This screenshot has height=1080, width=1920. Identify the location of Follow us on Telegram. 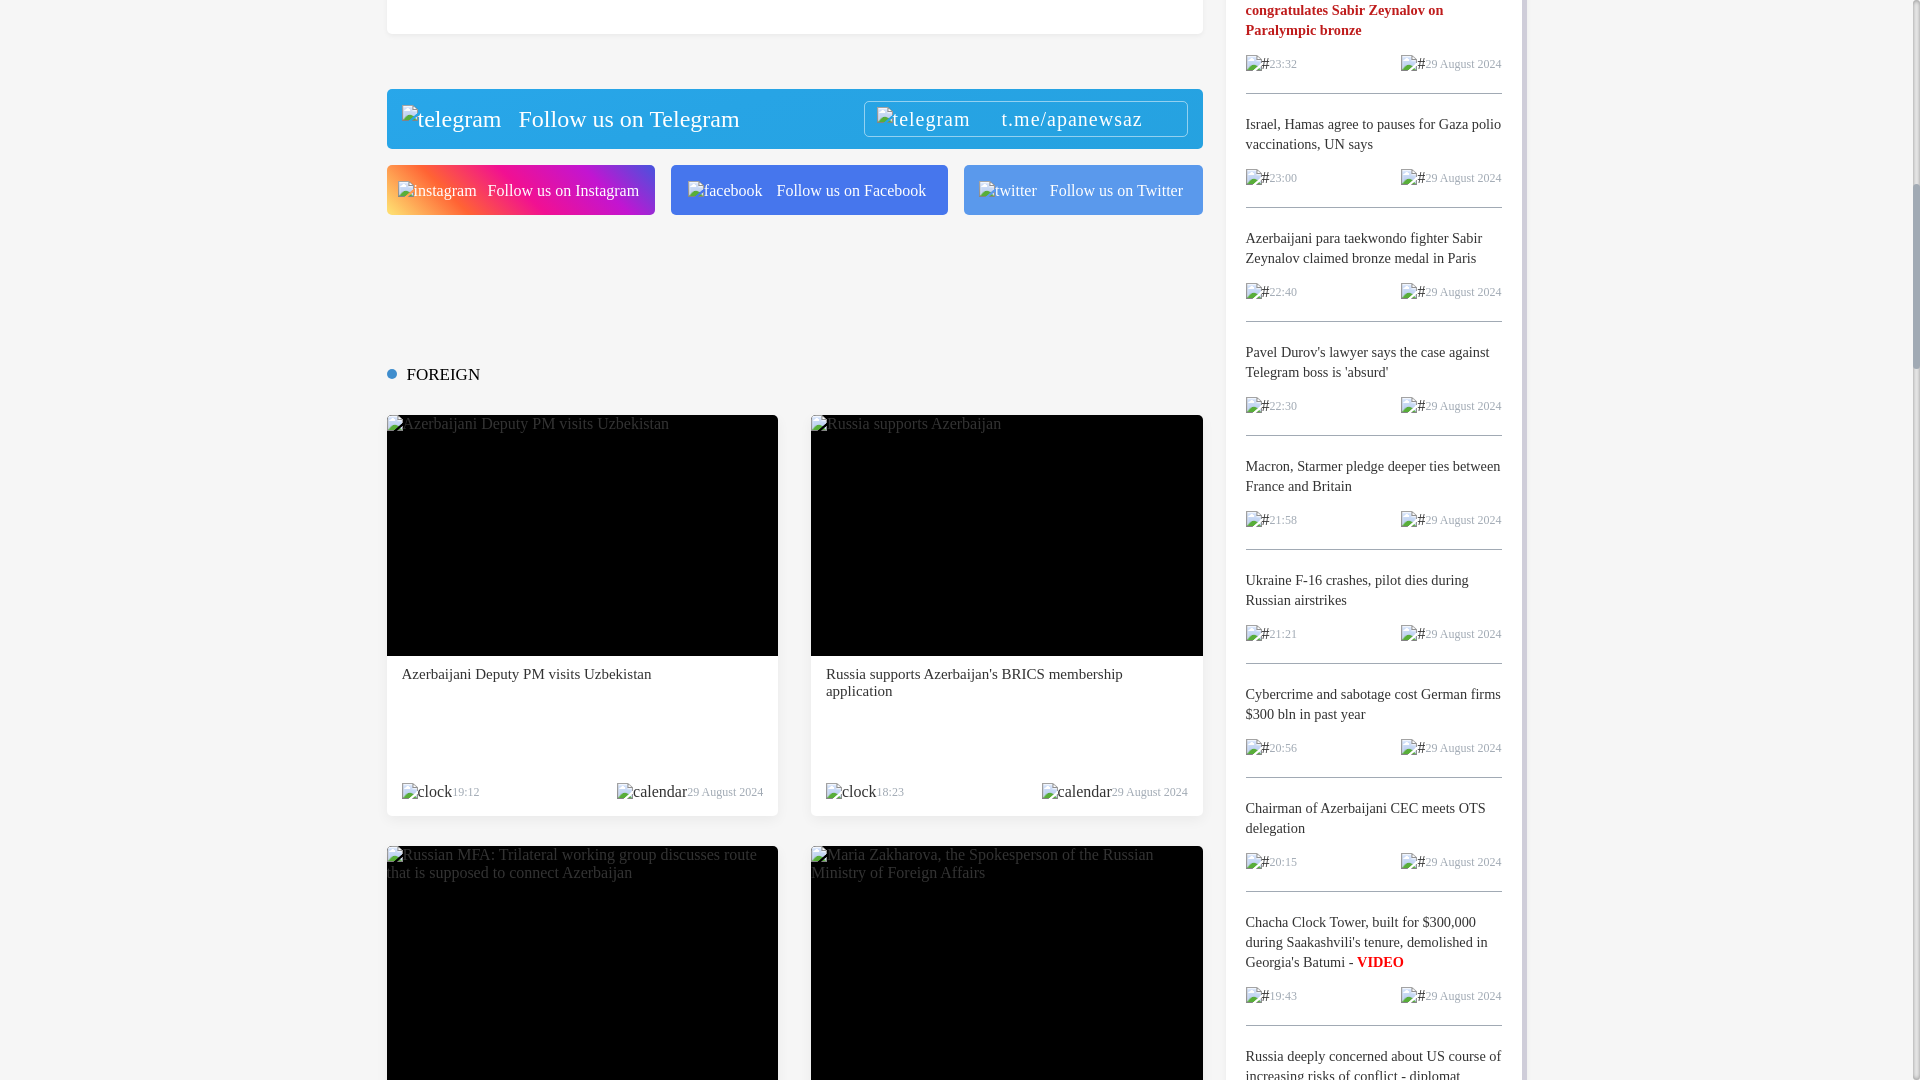
(793, 118).